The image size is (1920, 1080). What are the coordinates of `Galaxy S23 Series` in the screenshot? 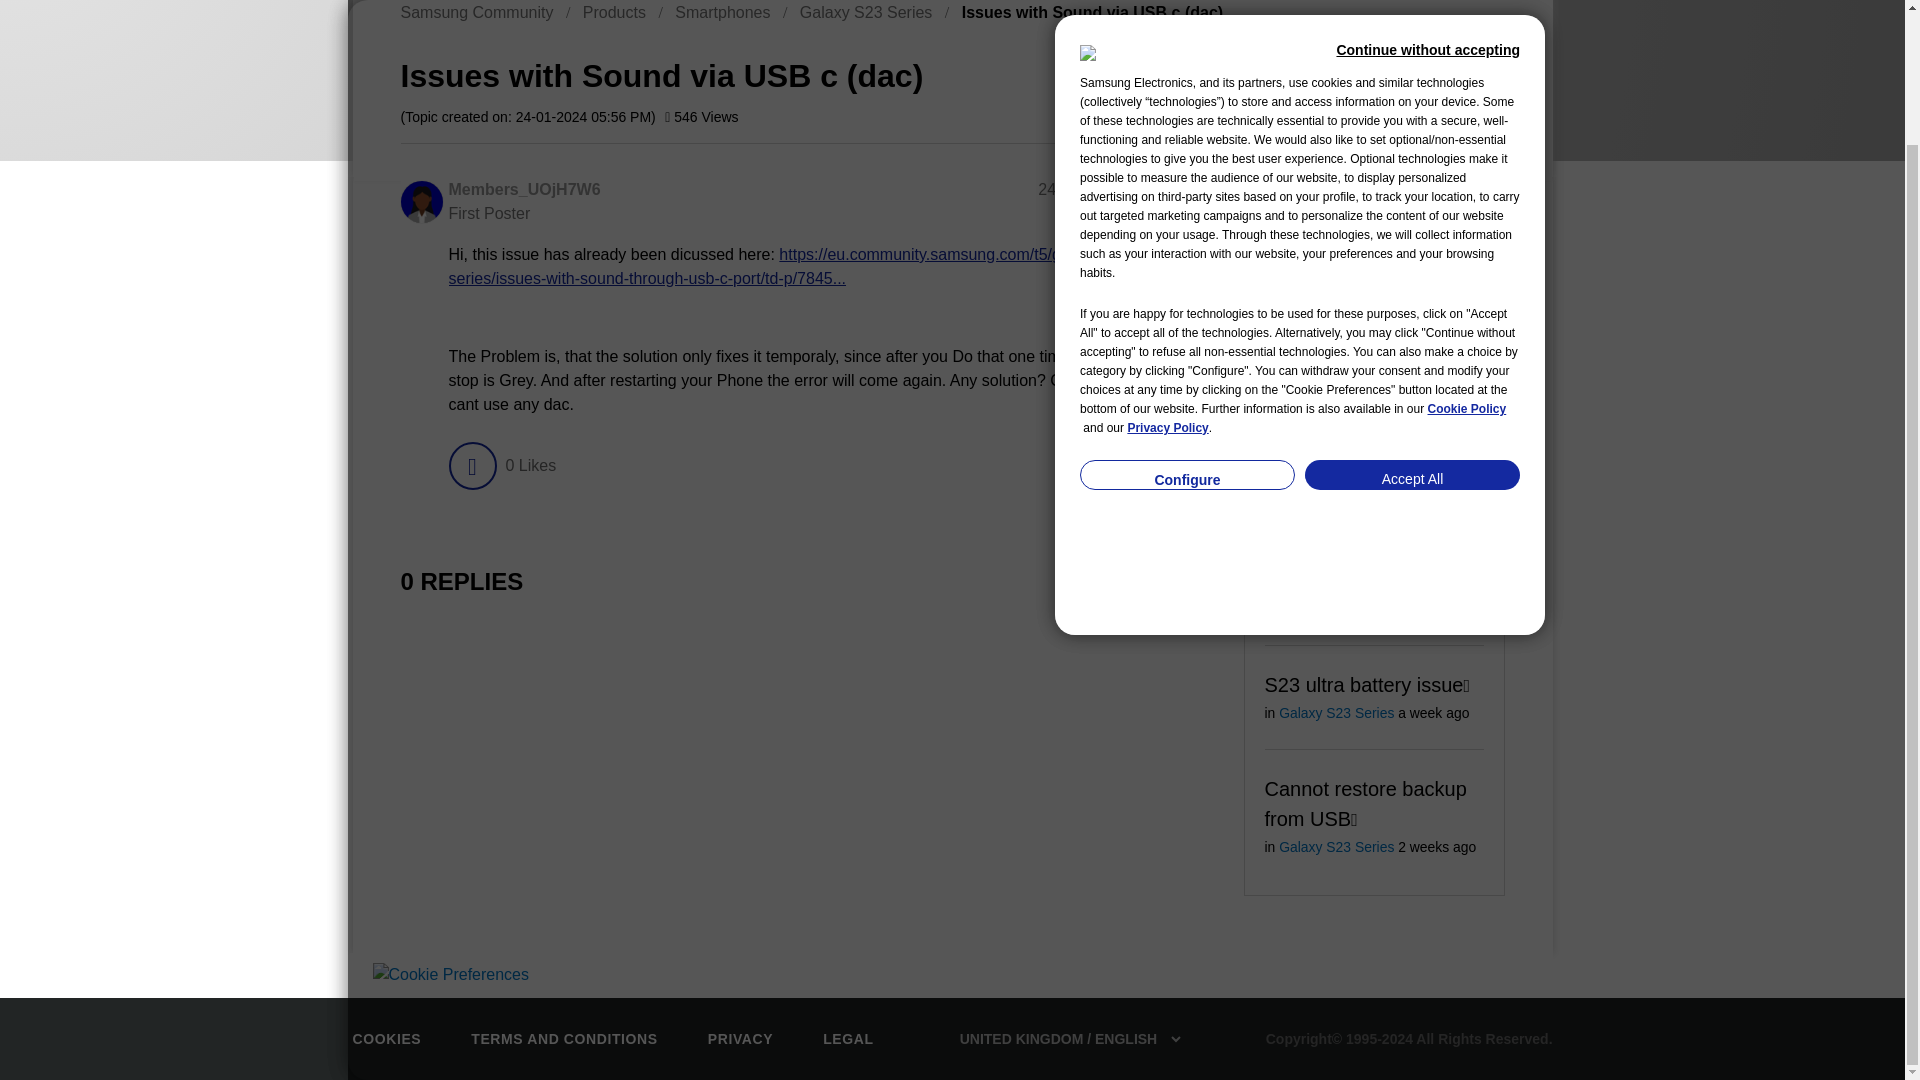 It's located at (866, 12).